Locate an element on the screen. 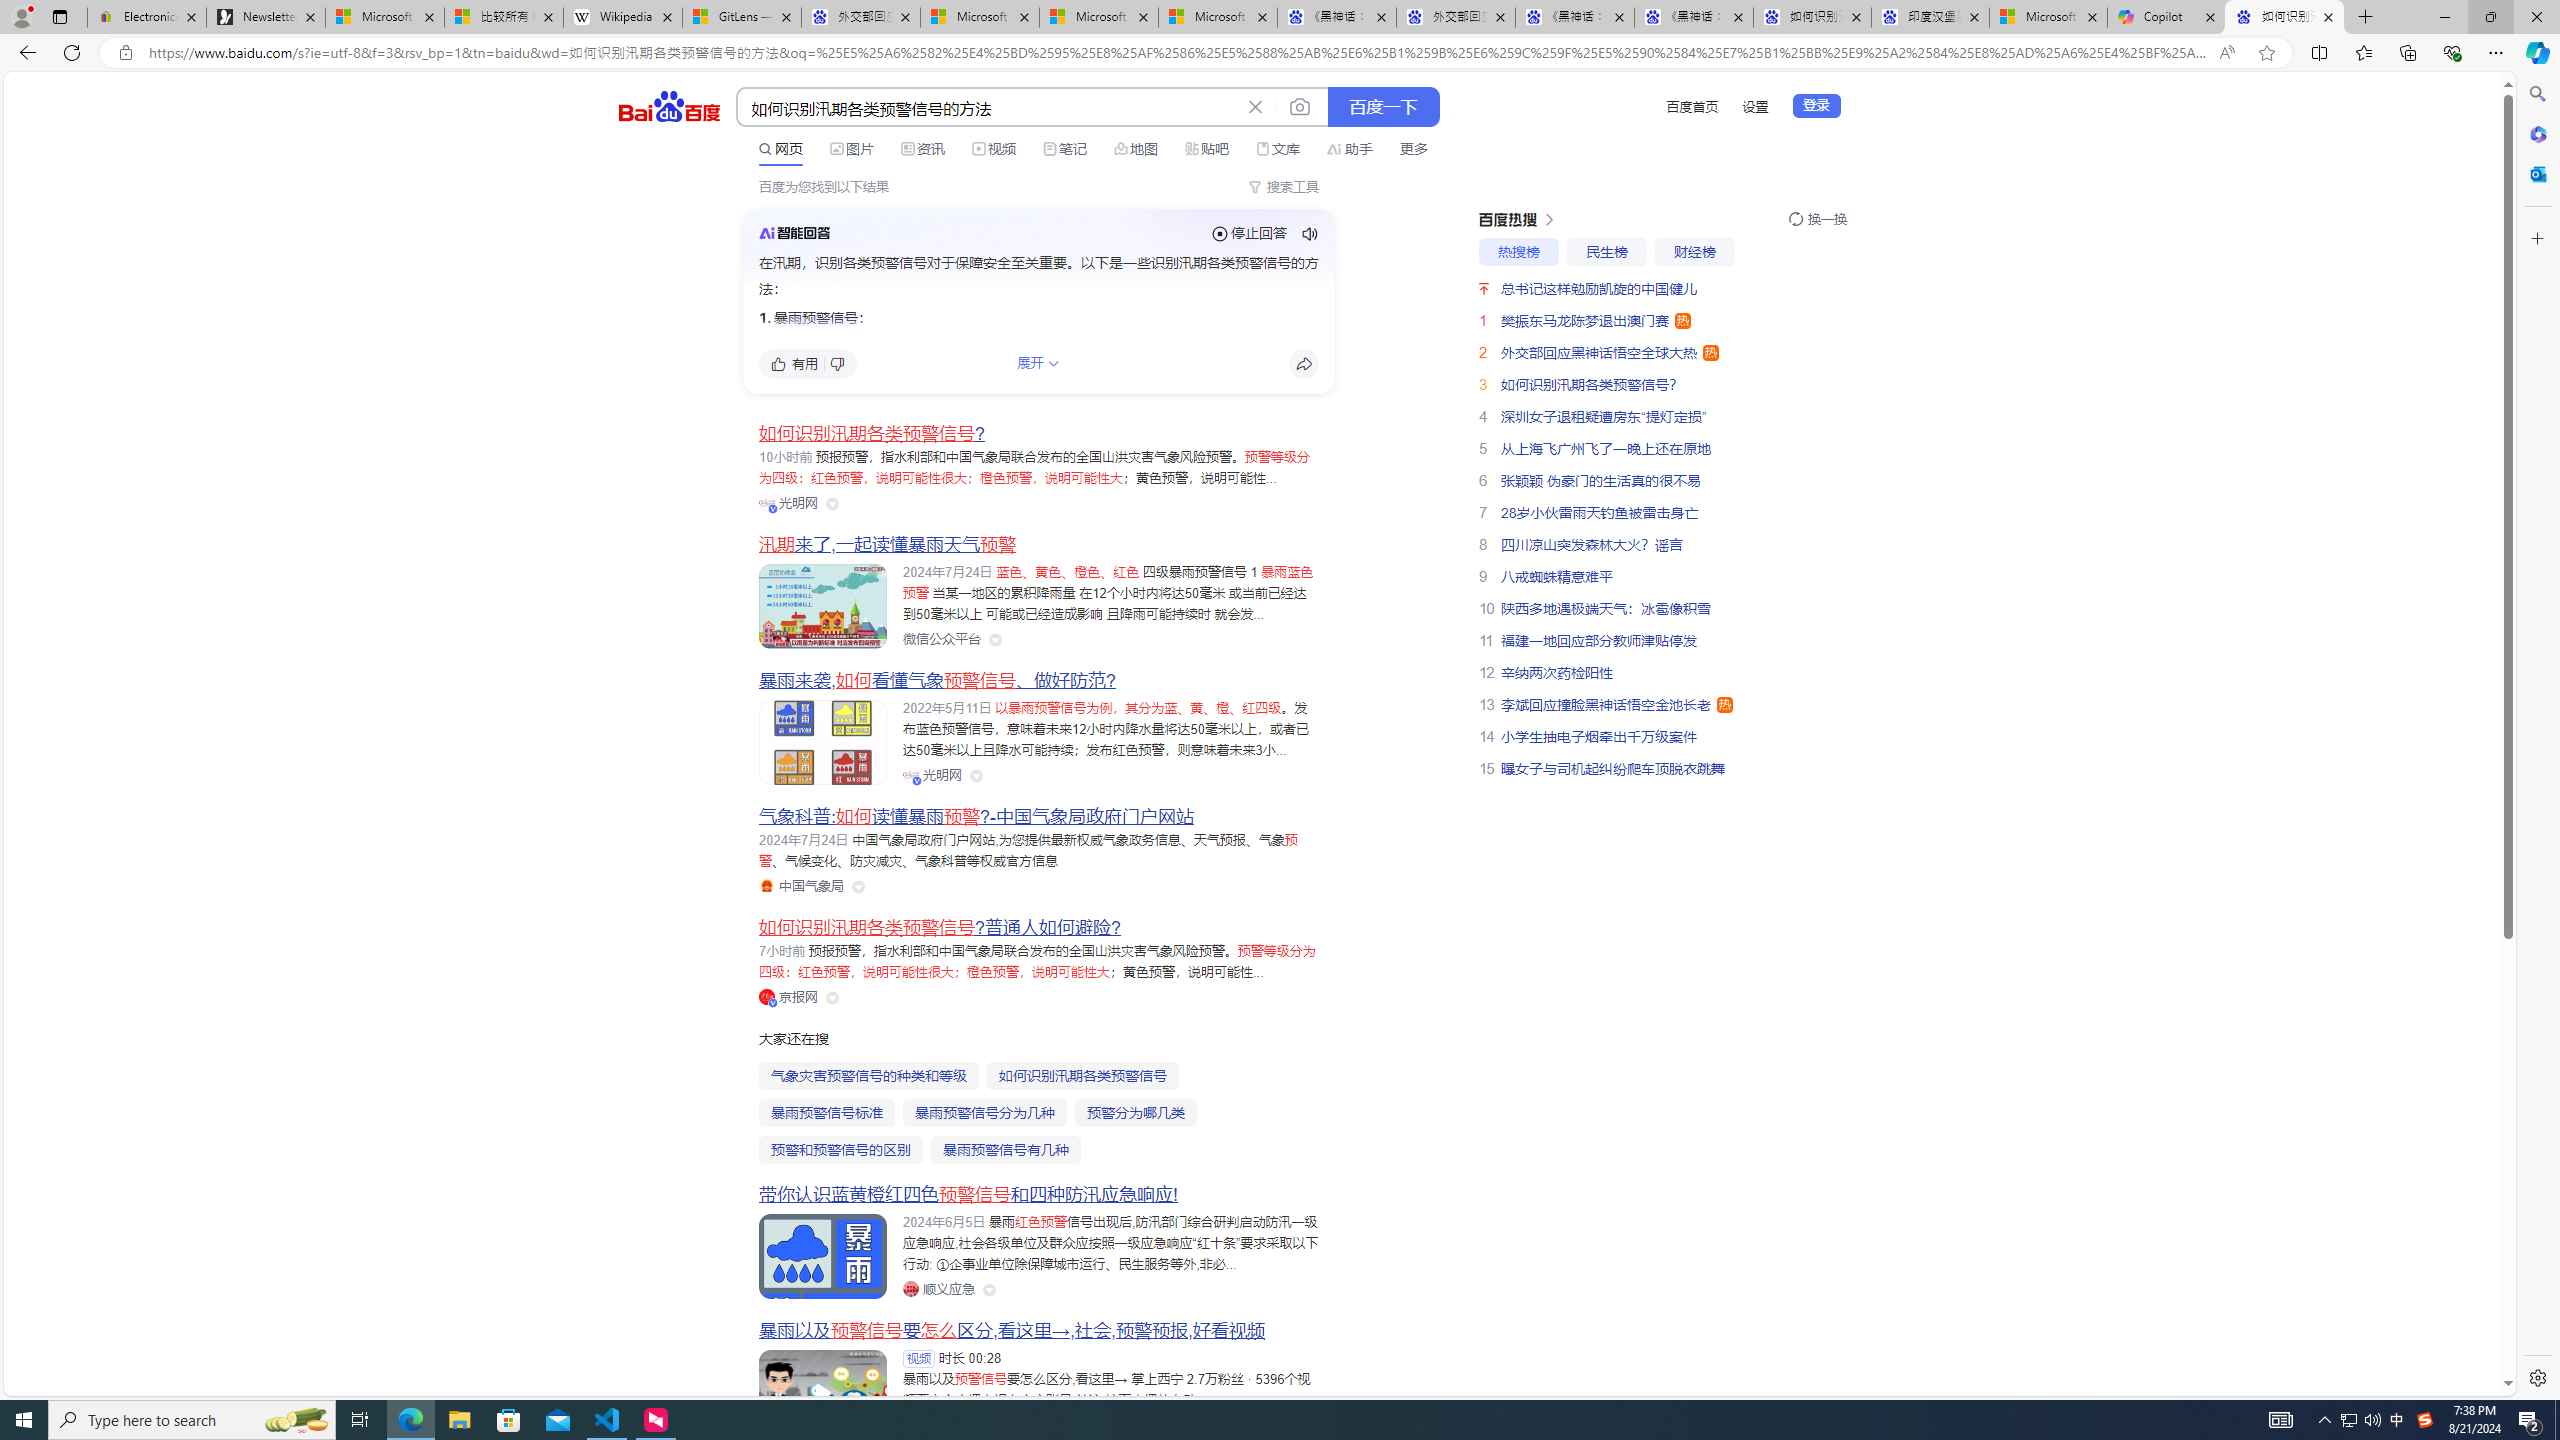  Search is located at coordinates (2536, 94).